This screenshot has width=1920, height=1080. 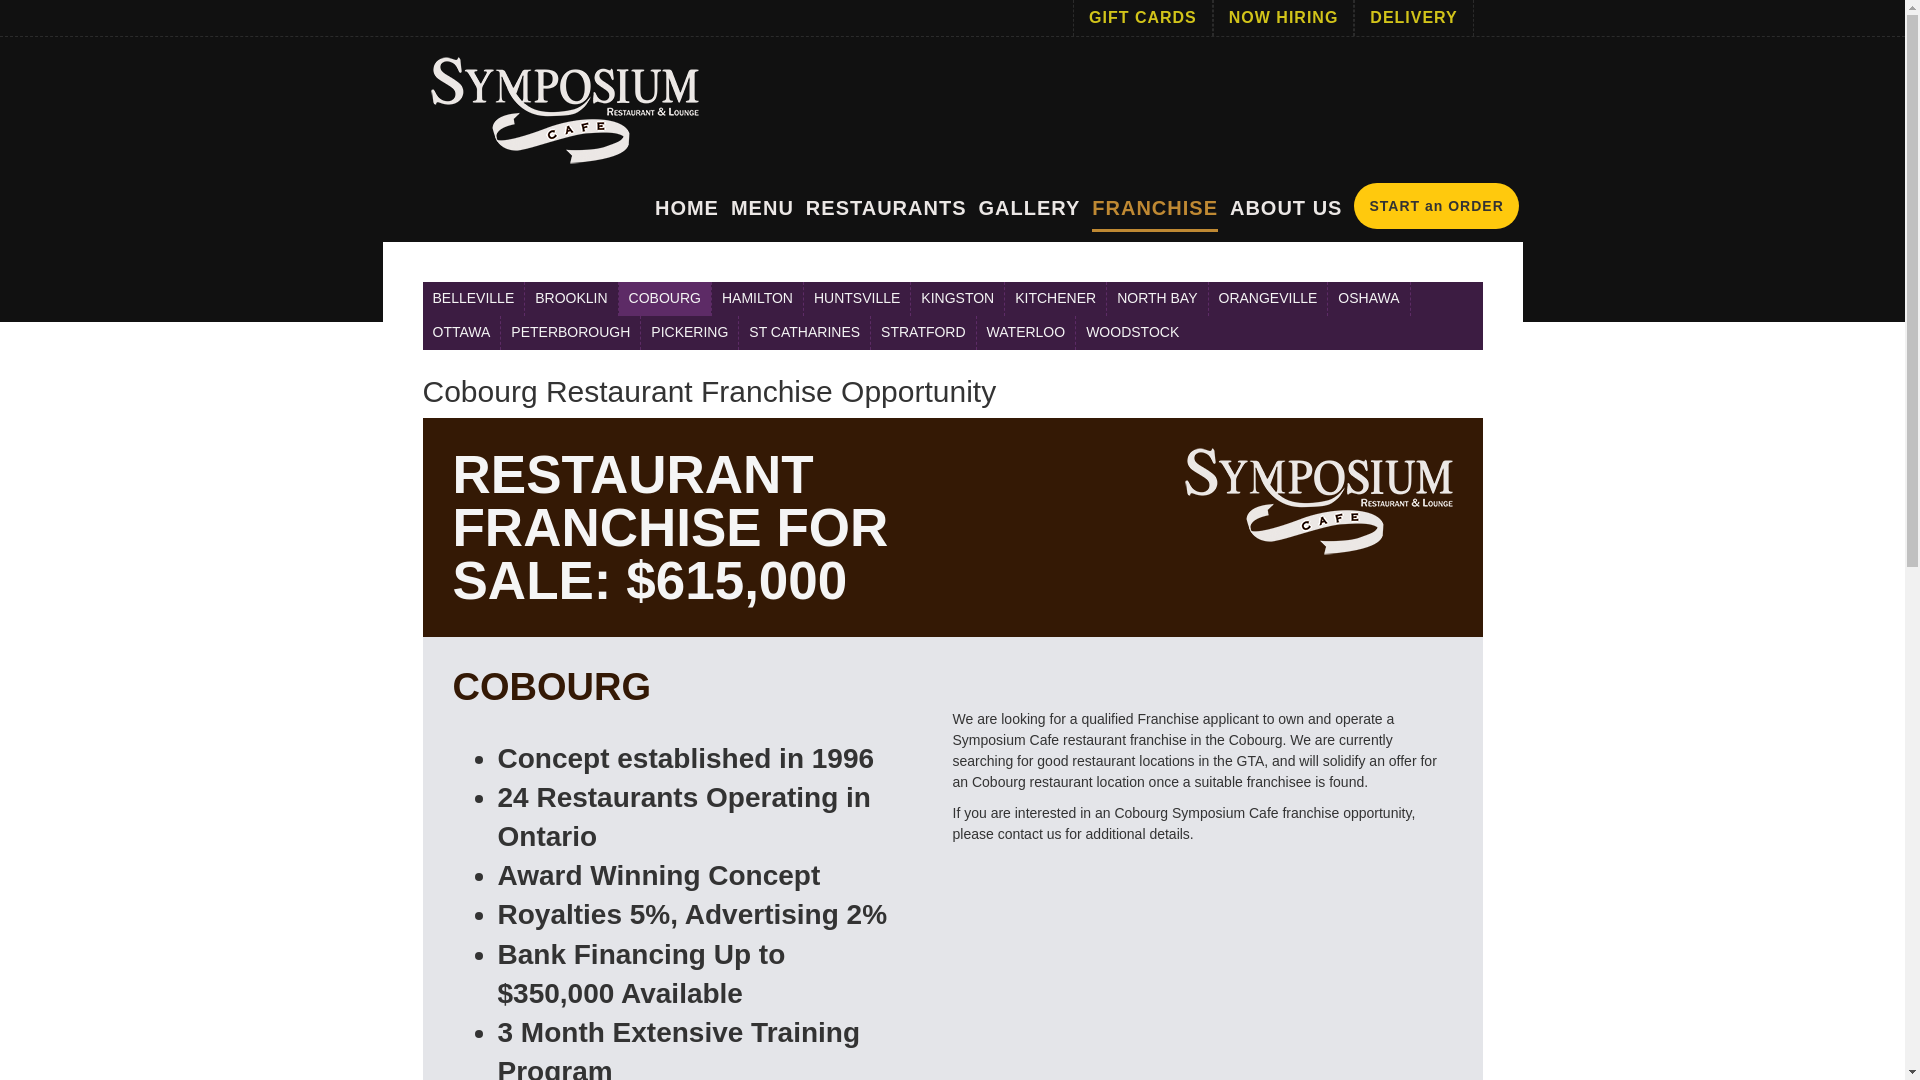 What do you see at coordinates (1028, 208) in the screenshot?
I see `GALLERY` at bounding box center [1028, 208].